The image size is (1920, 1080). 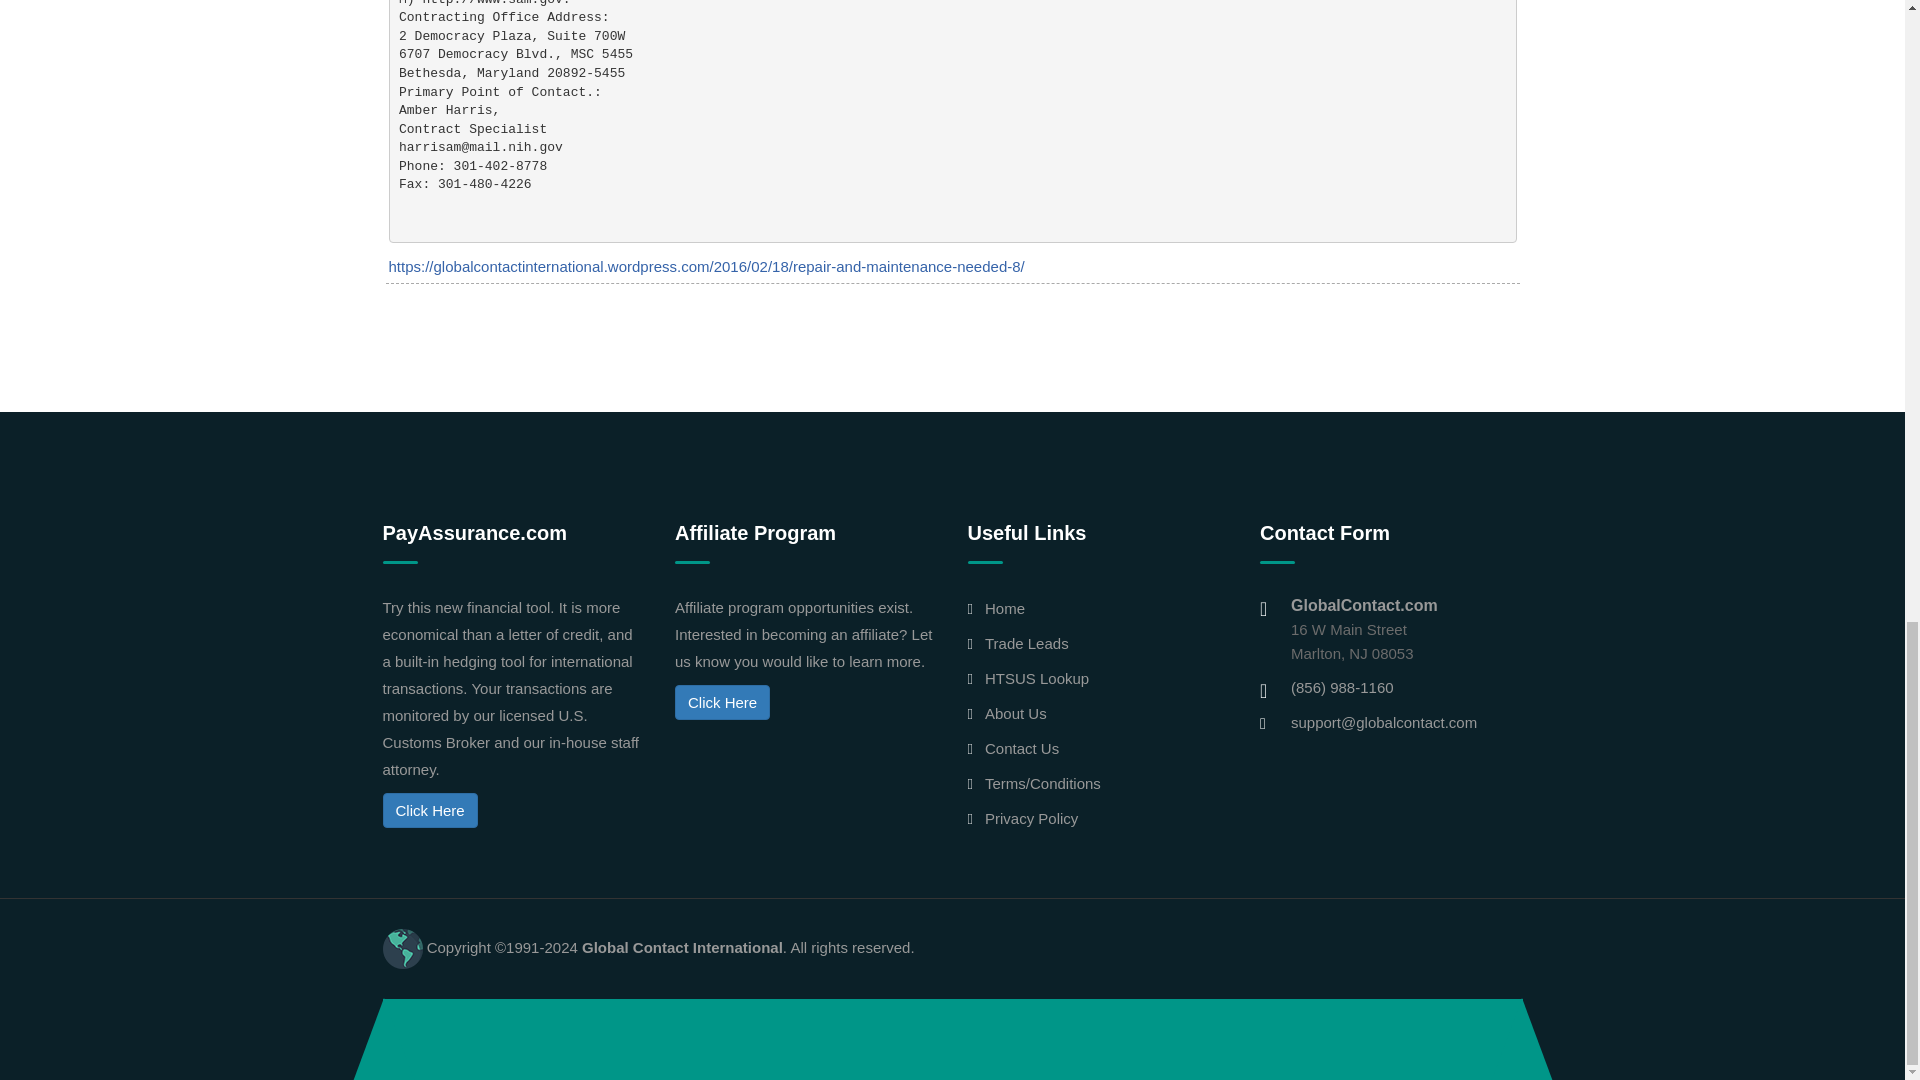 I want to click on Click Here, so click(x=429, y=810).